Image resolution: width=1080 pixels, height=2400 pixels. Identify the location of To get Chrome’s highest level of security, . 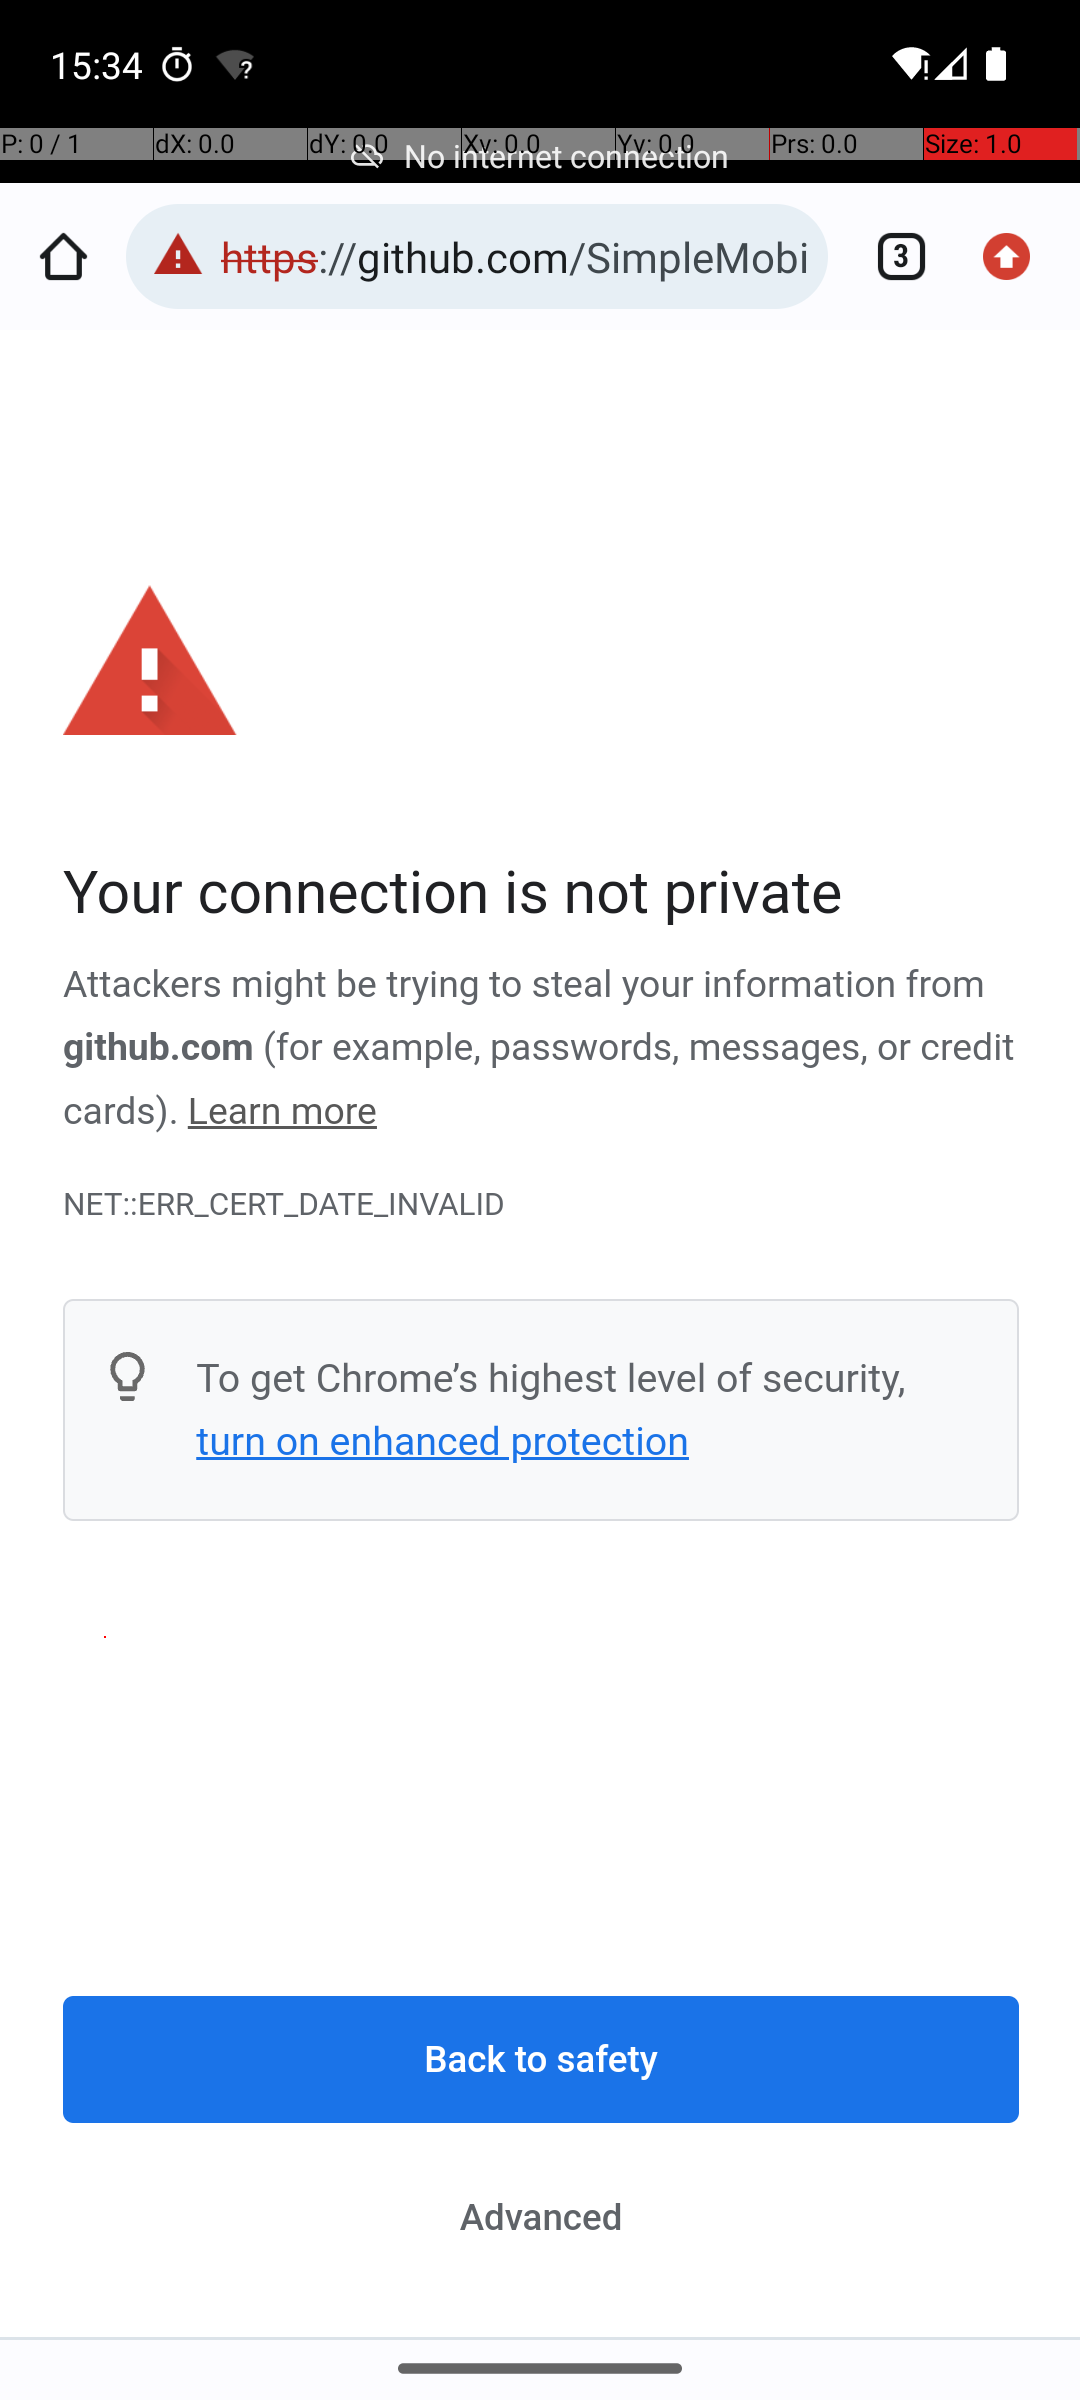
(551, 1378).